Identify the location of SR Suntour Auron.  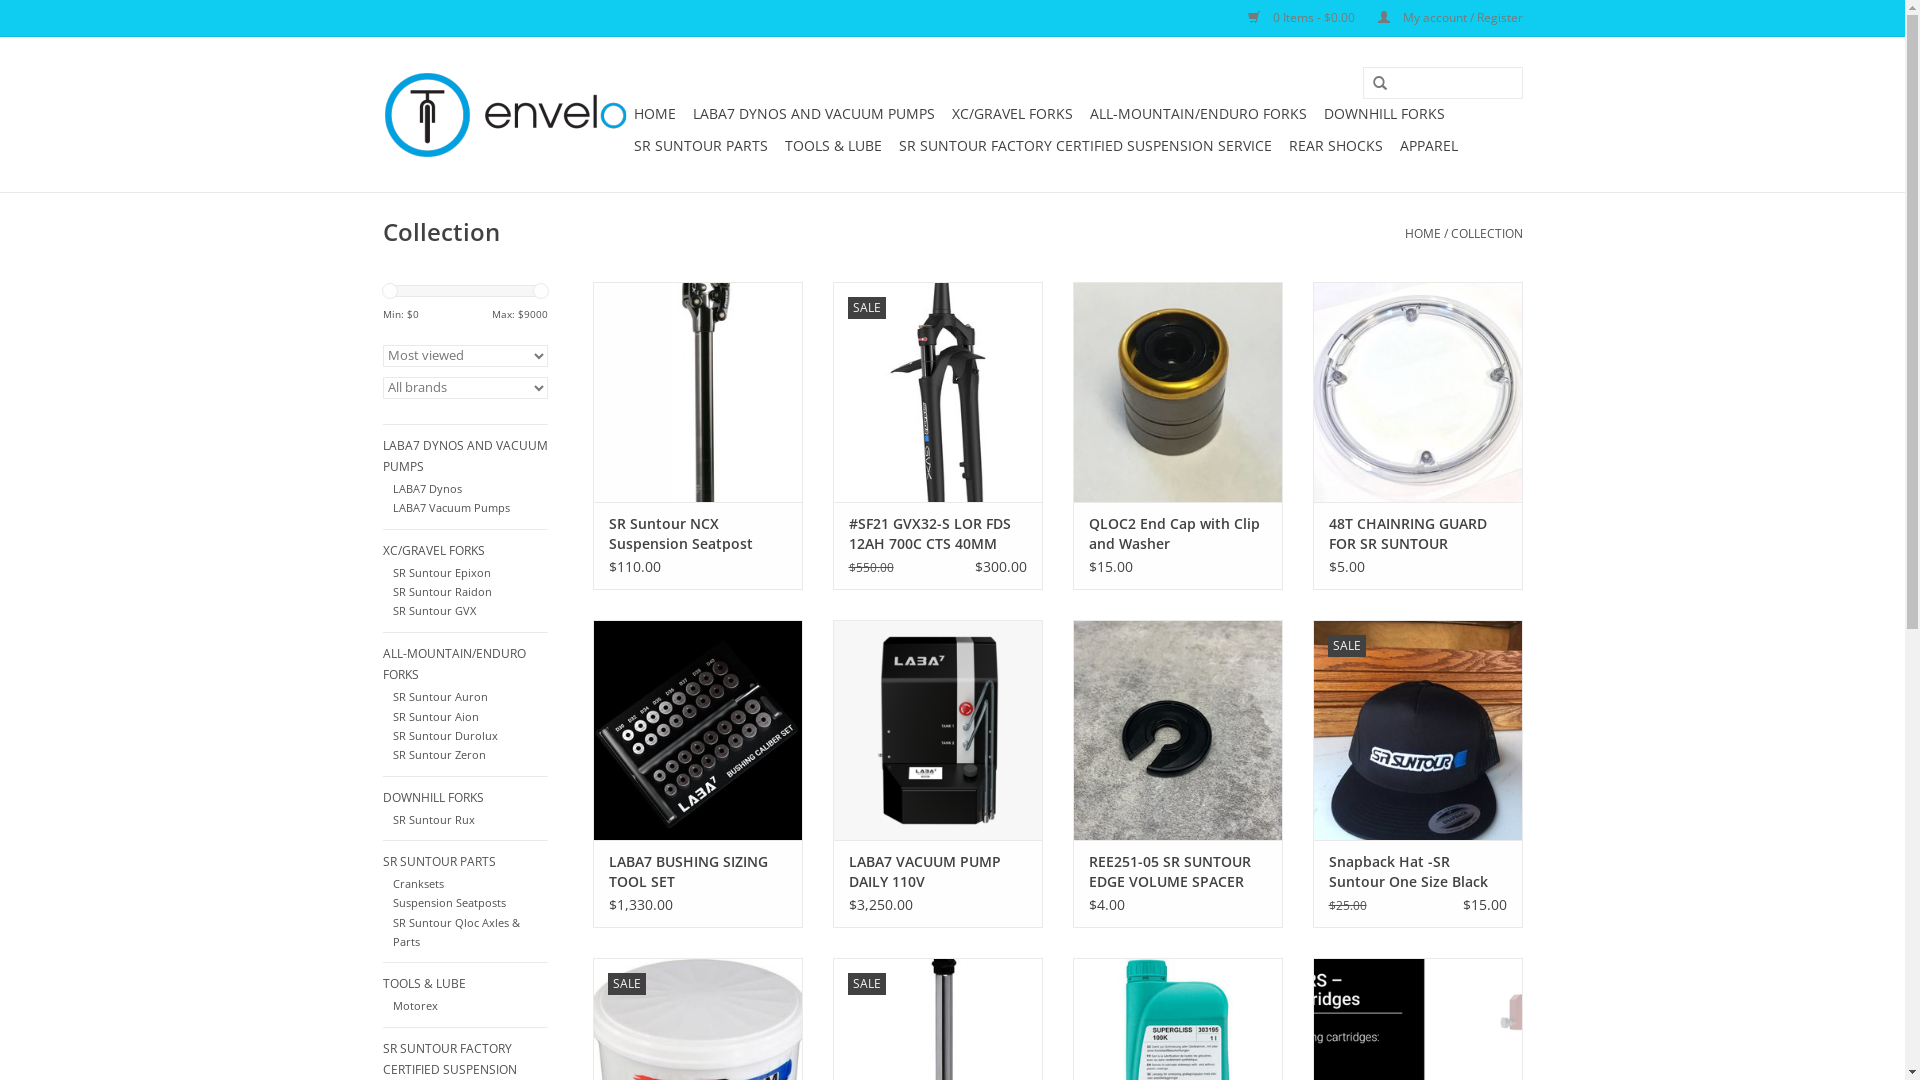
(440, 696).